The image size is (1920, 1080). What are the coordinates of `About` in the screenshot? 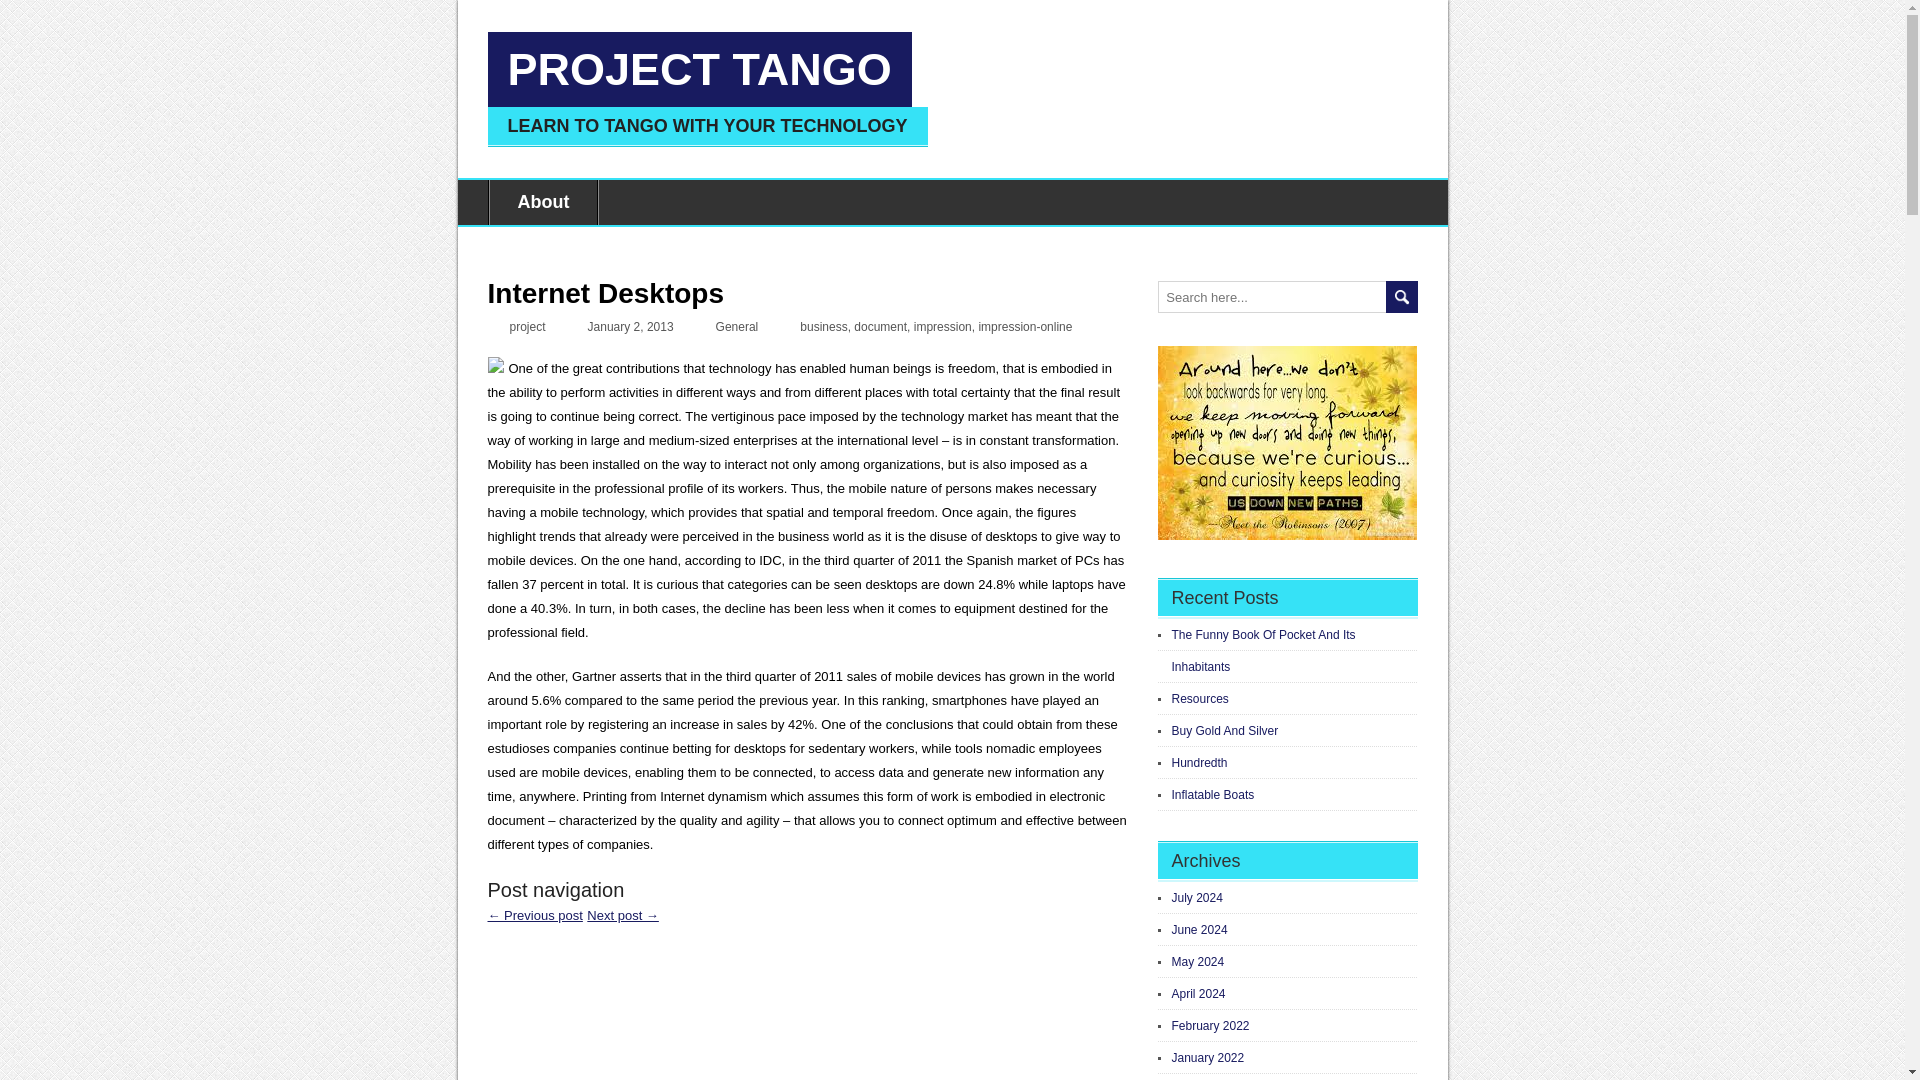 It's located at (542, 202).